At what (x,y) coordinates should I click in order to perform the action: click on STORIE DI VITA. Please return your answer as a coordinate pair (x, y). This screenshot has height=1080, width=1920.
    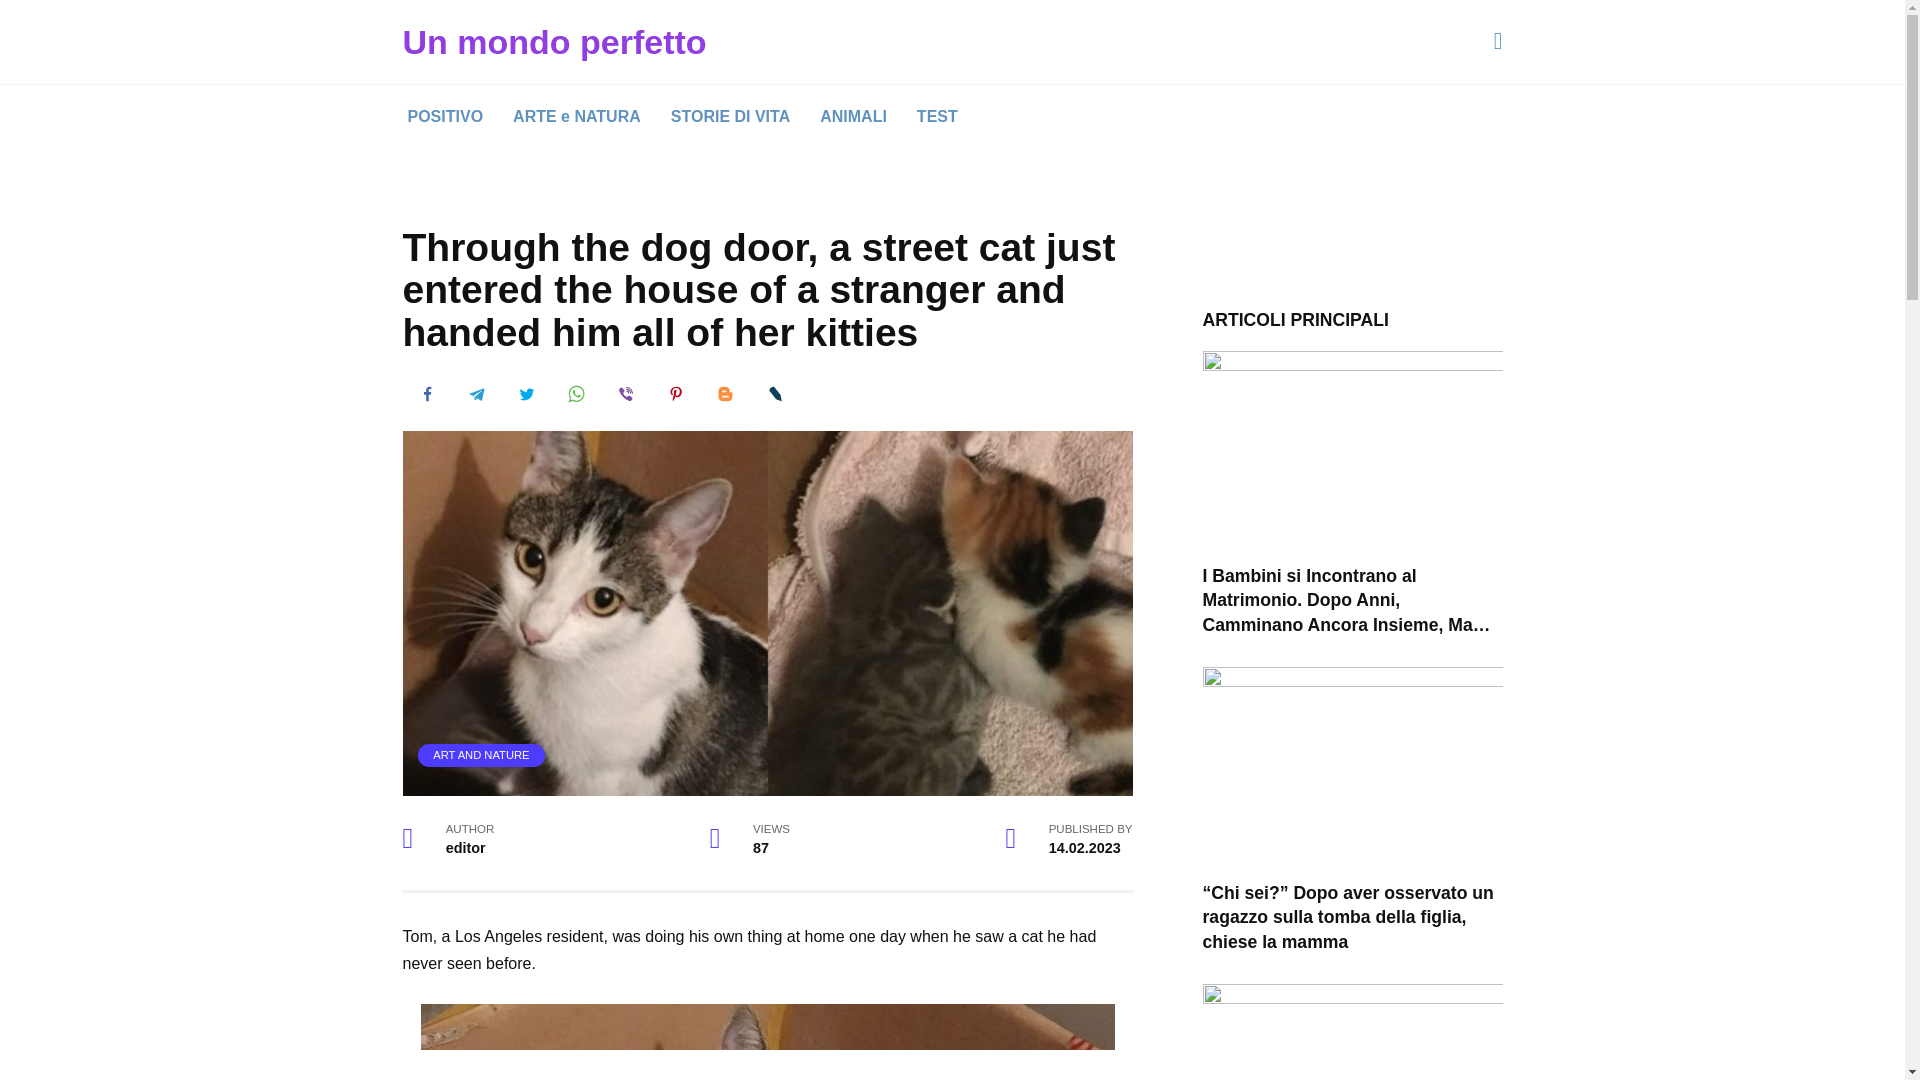
    Looking at the image, I should click on (730, 117).